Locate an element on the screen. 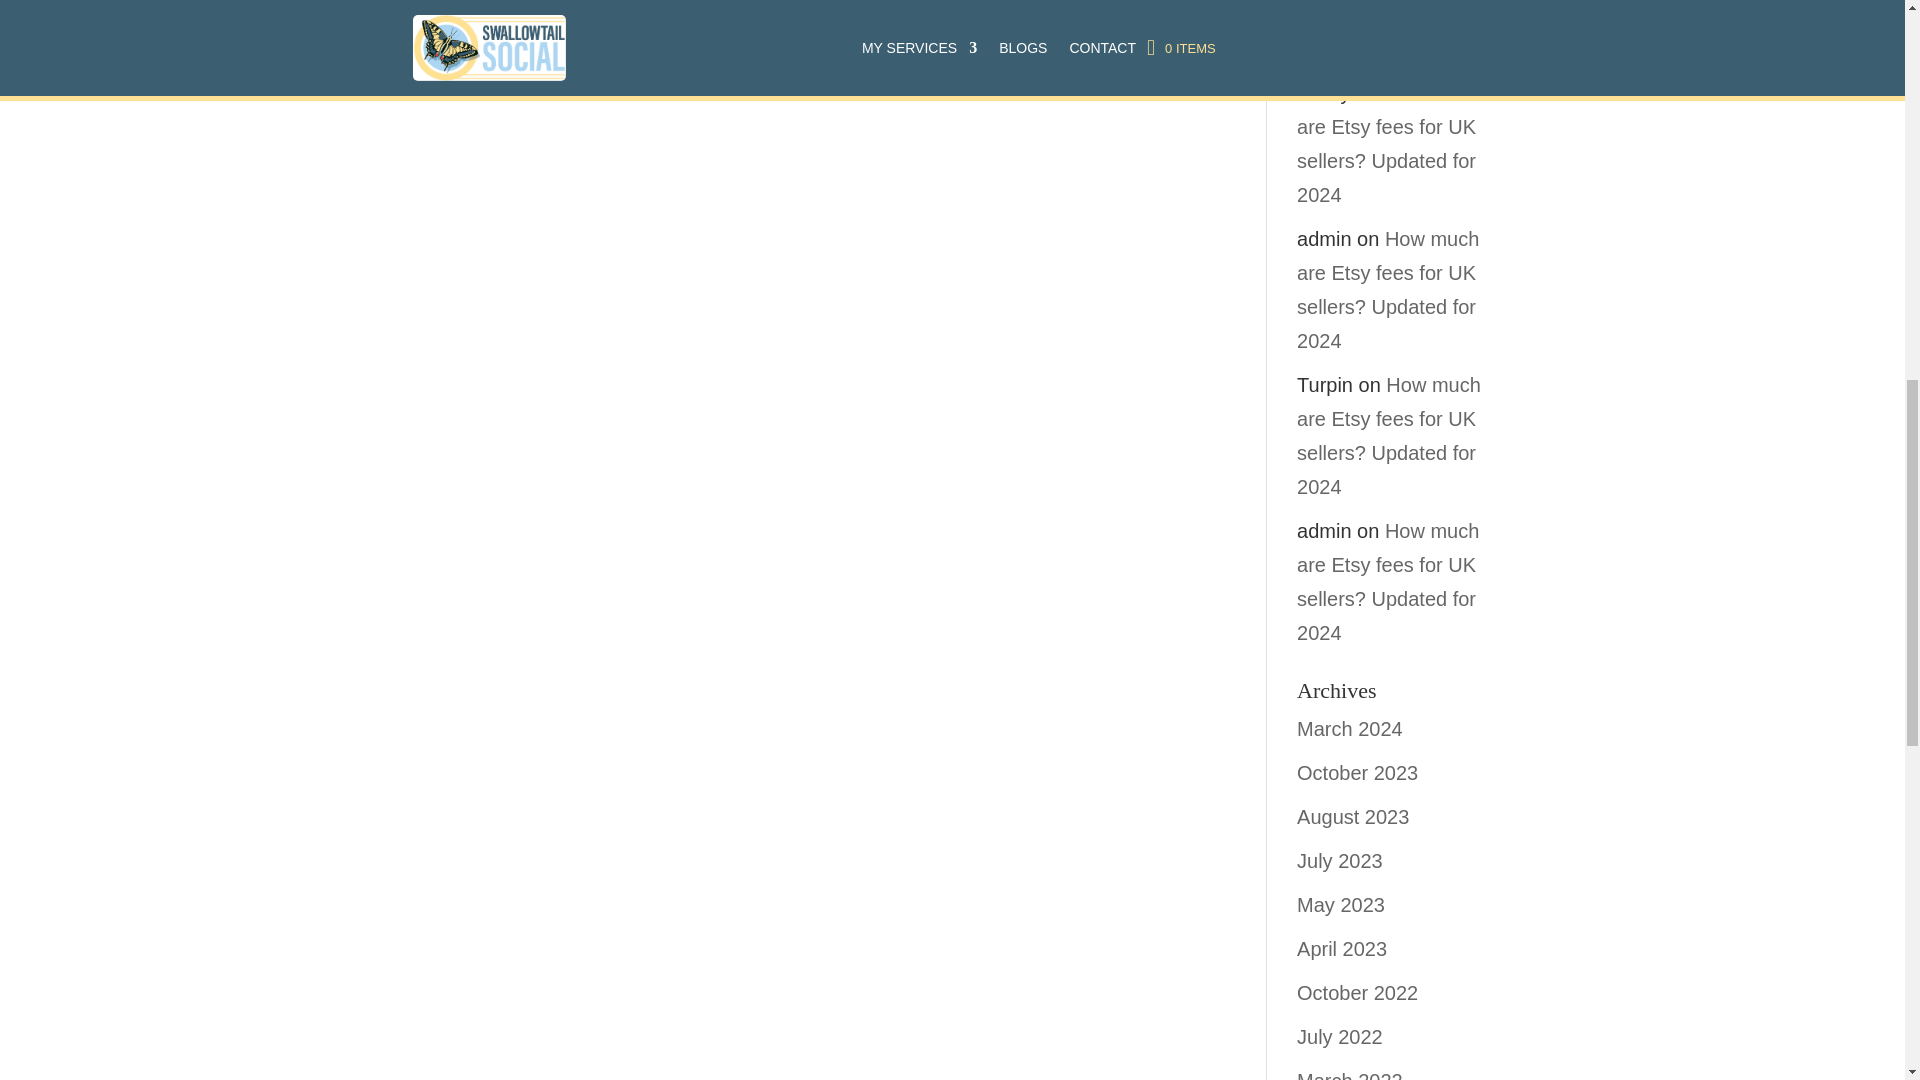  August 2023 is located at coordinates (1353, 816).